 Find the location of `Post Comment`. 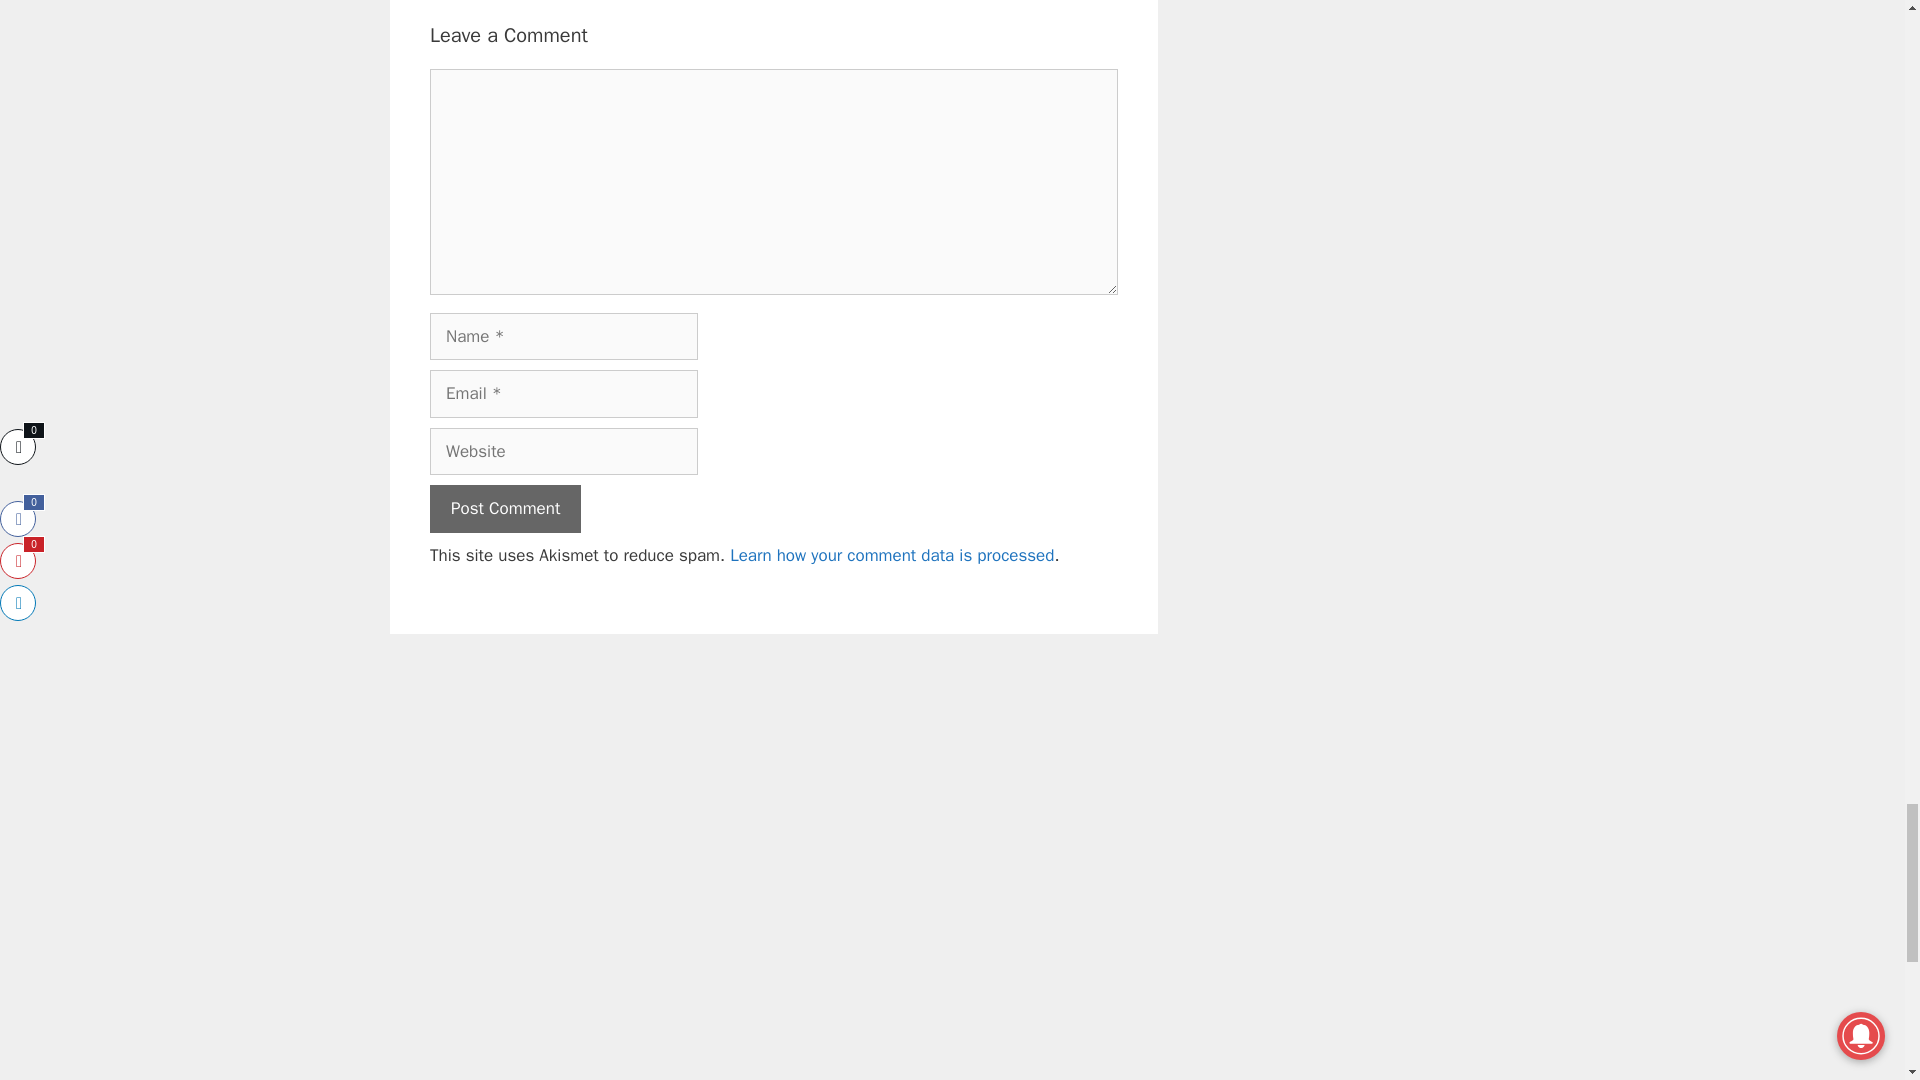

Post Comment is located at coordinates (506, 508).